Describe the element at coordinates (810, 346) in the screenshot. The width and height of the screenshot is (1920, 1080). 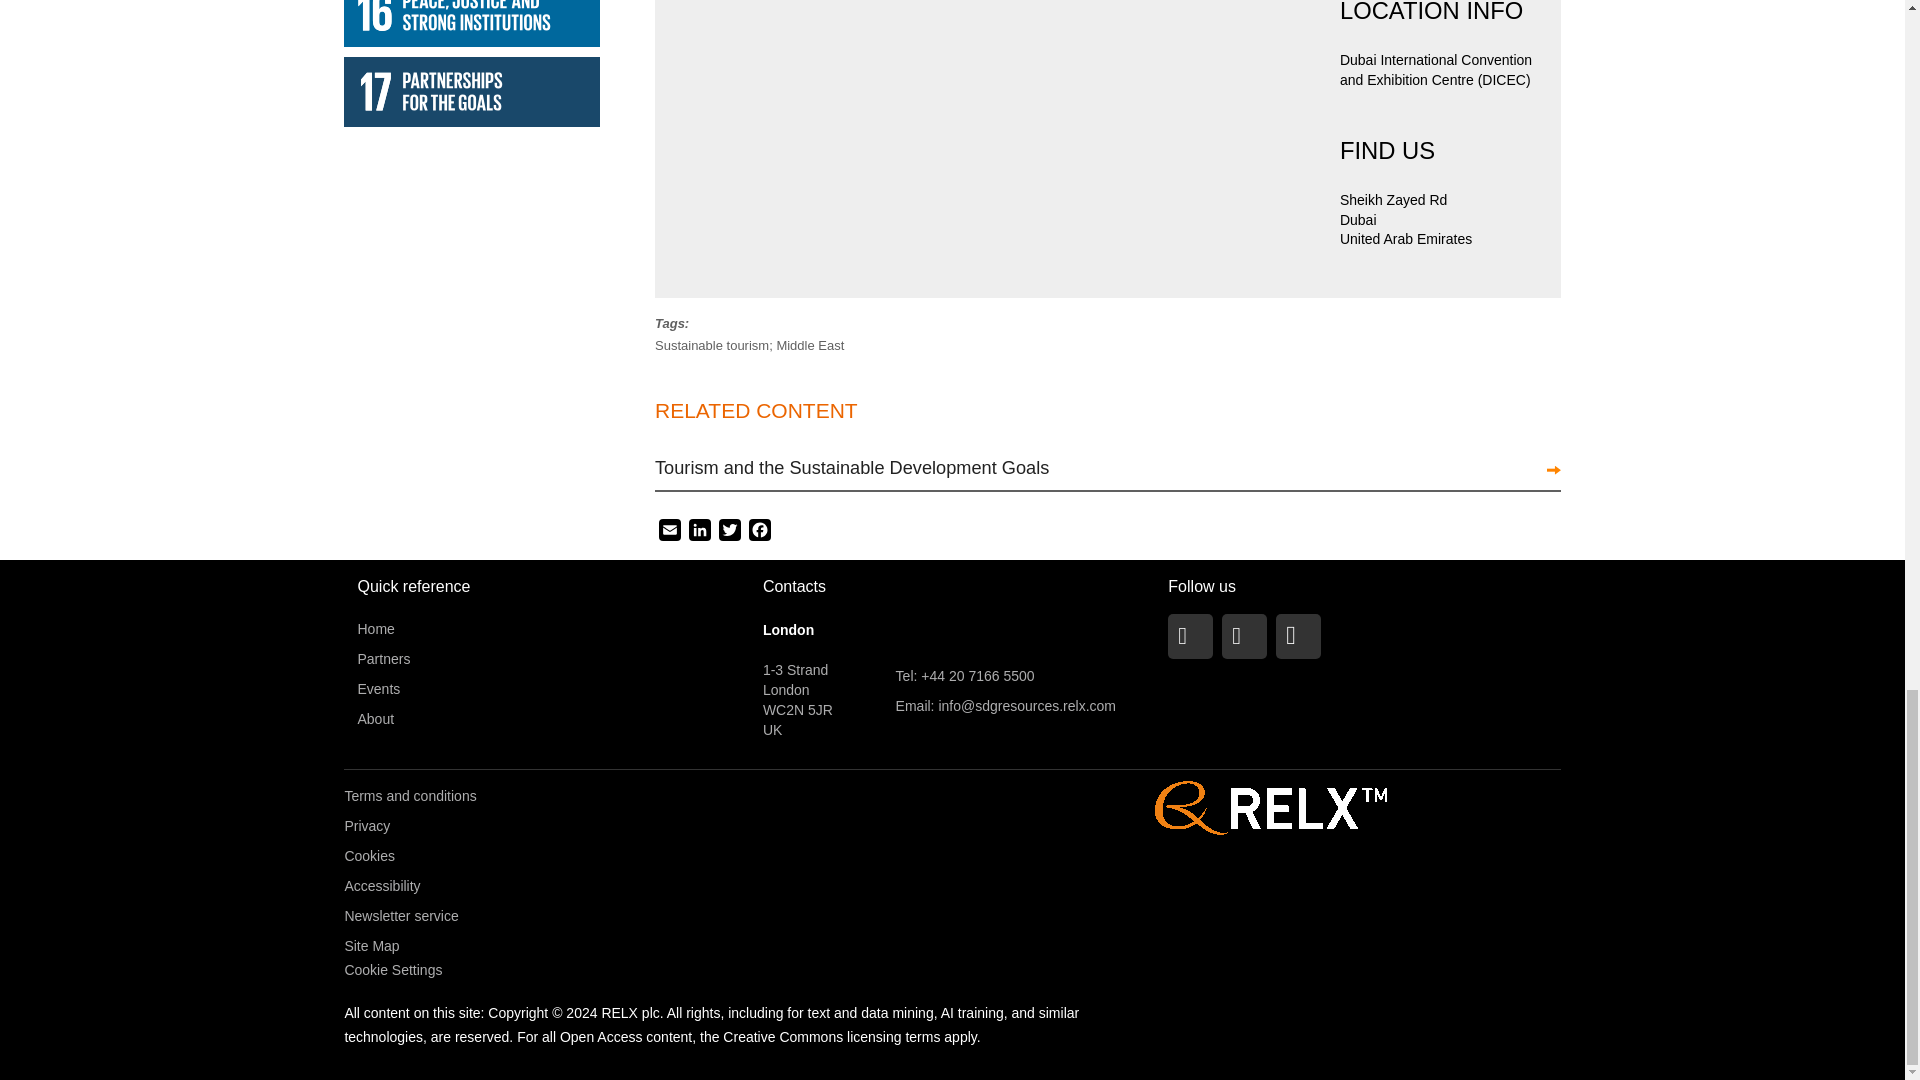
I see `Middle East` at that location.